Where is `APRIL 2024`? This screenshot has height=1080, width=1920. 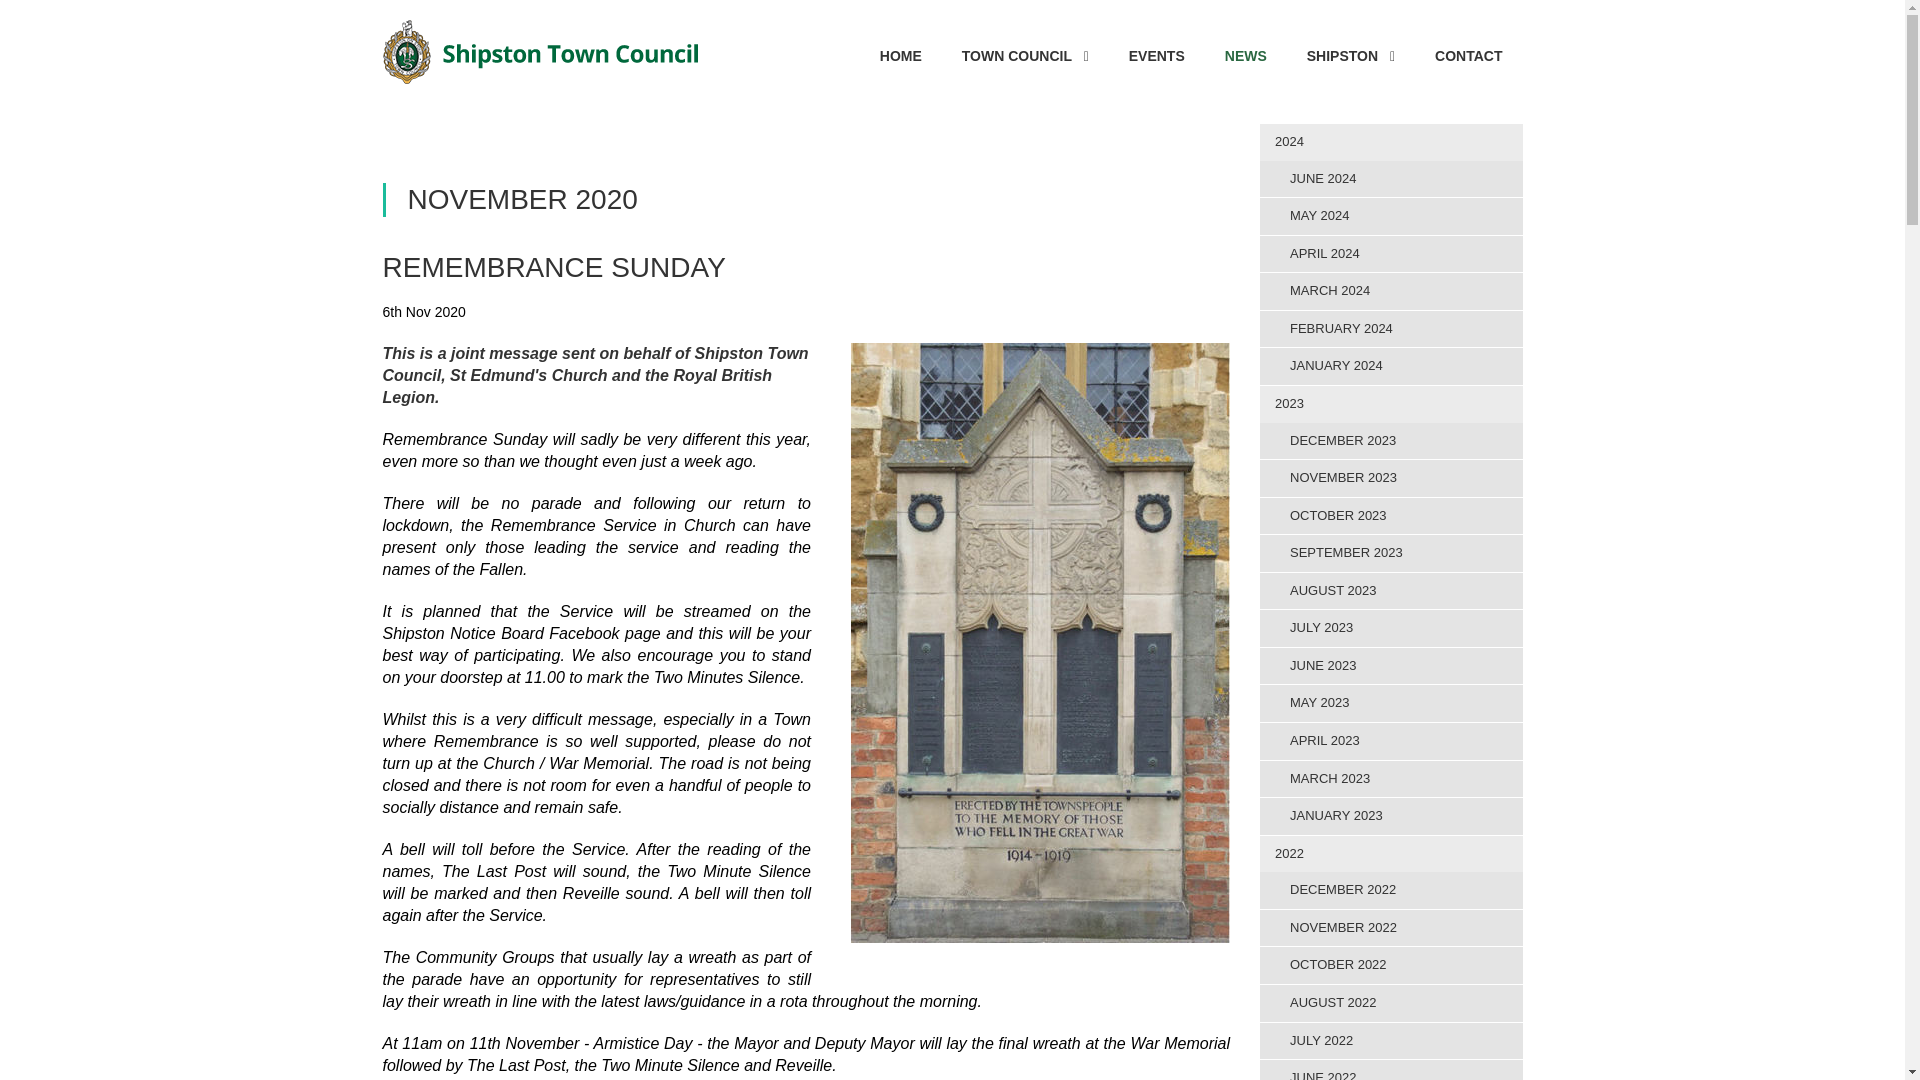
APRIL 2024 is located at coordinates (1390, 254).